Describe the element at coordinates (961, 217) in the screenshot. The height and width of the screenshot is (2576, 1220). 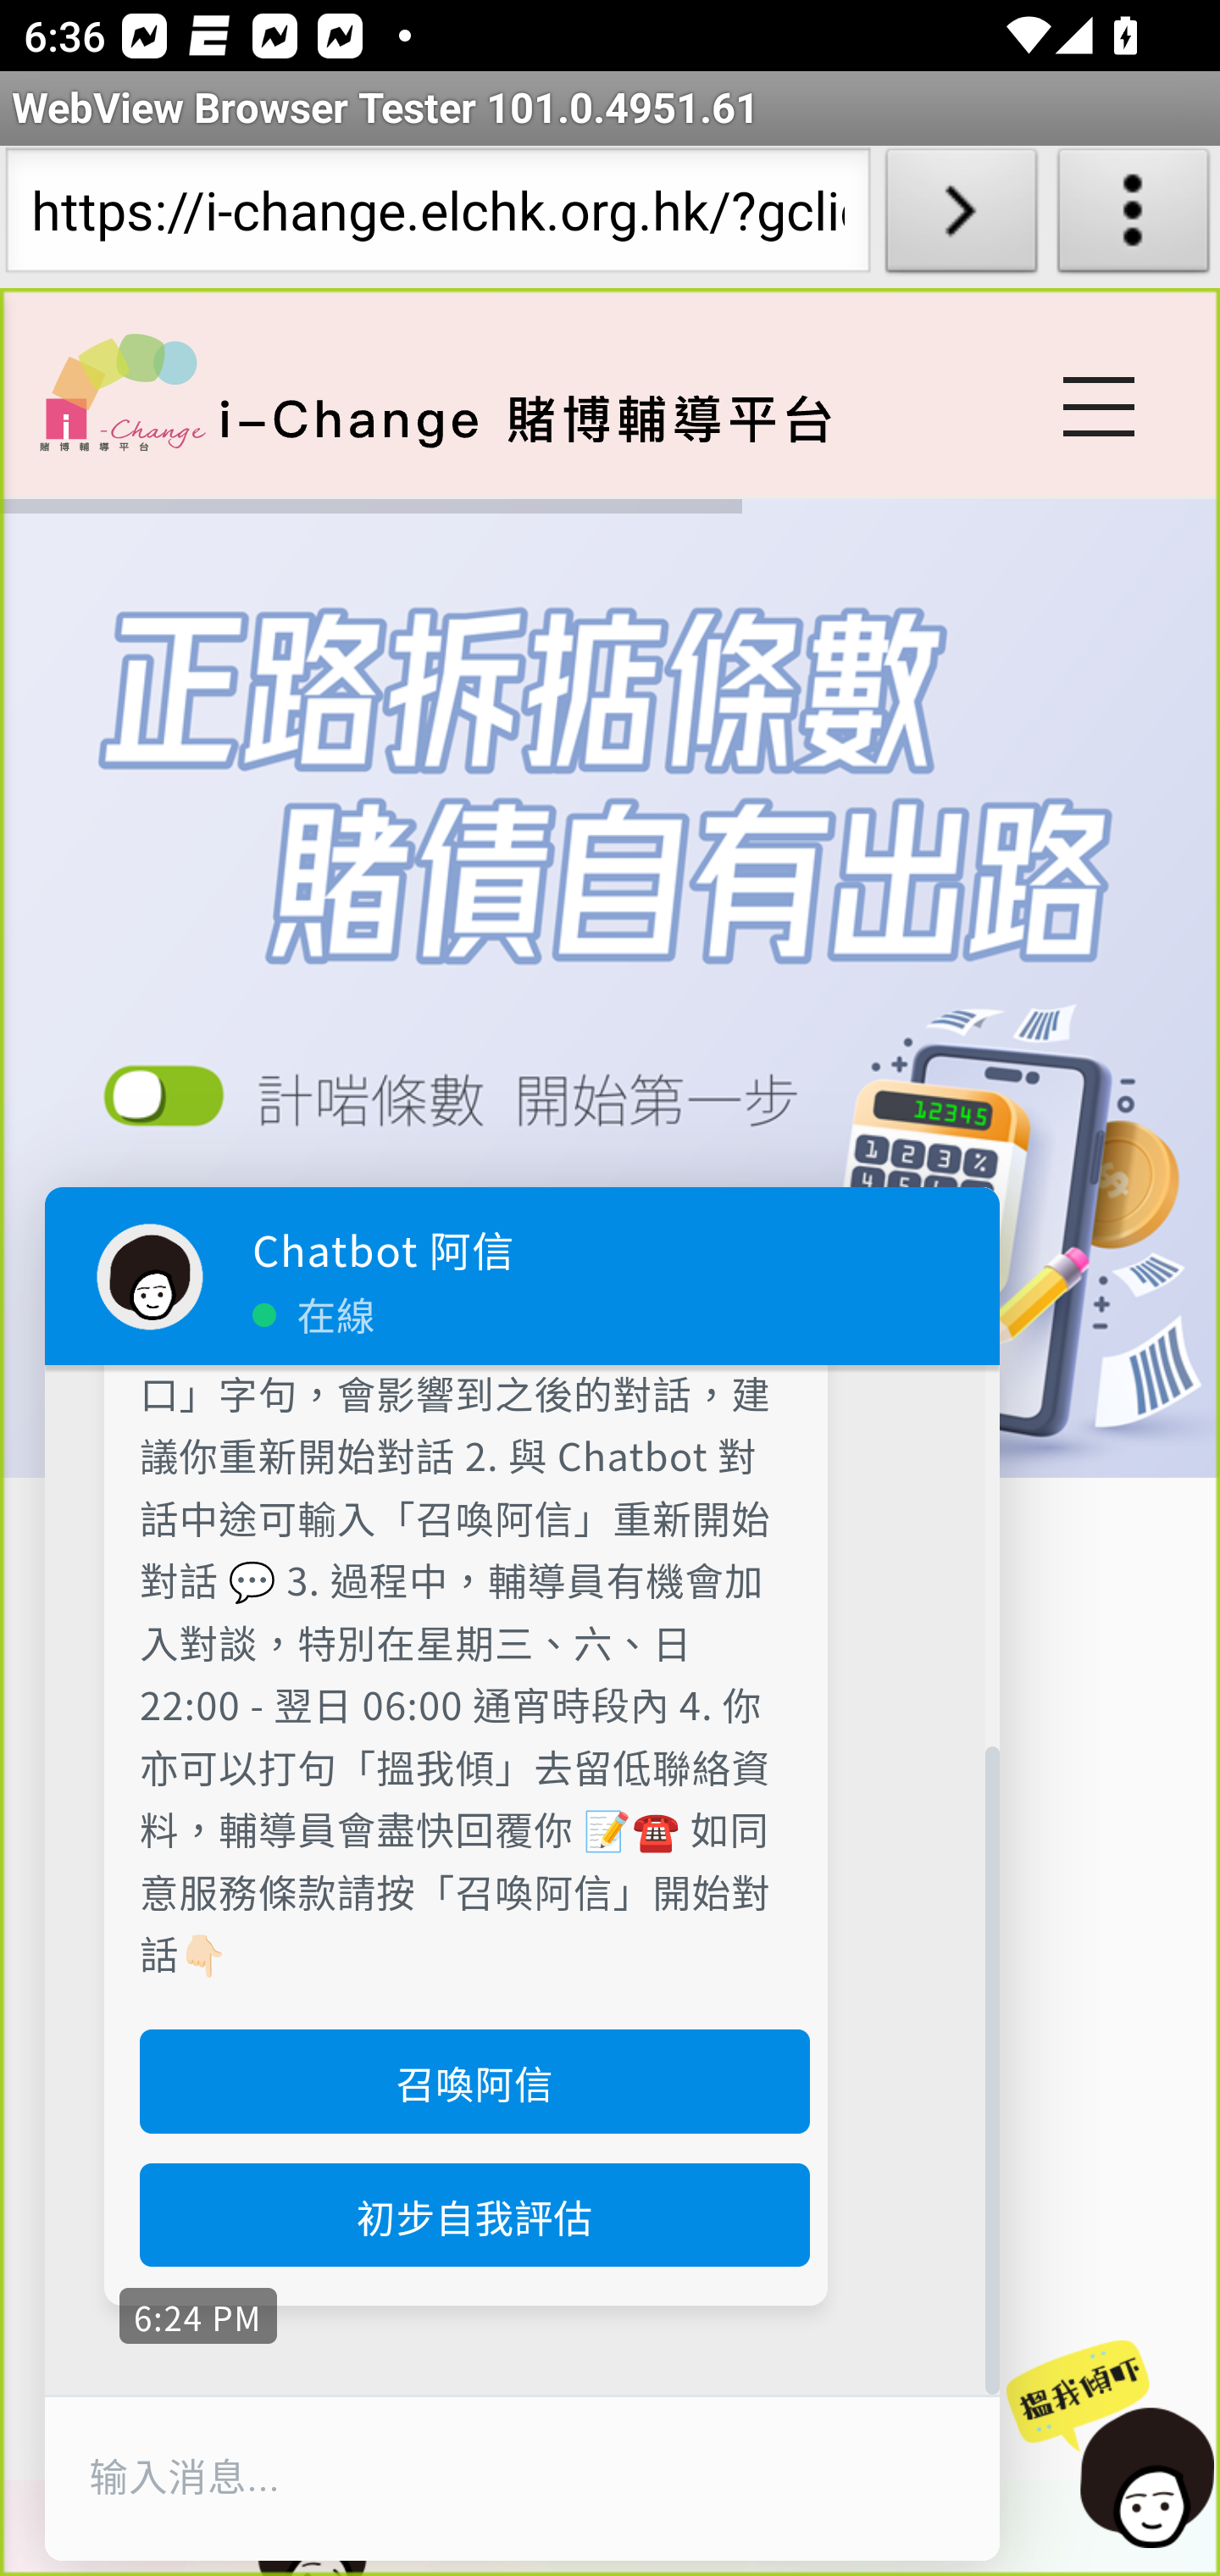
I see `Load URL` at that location.